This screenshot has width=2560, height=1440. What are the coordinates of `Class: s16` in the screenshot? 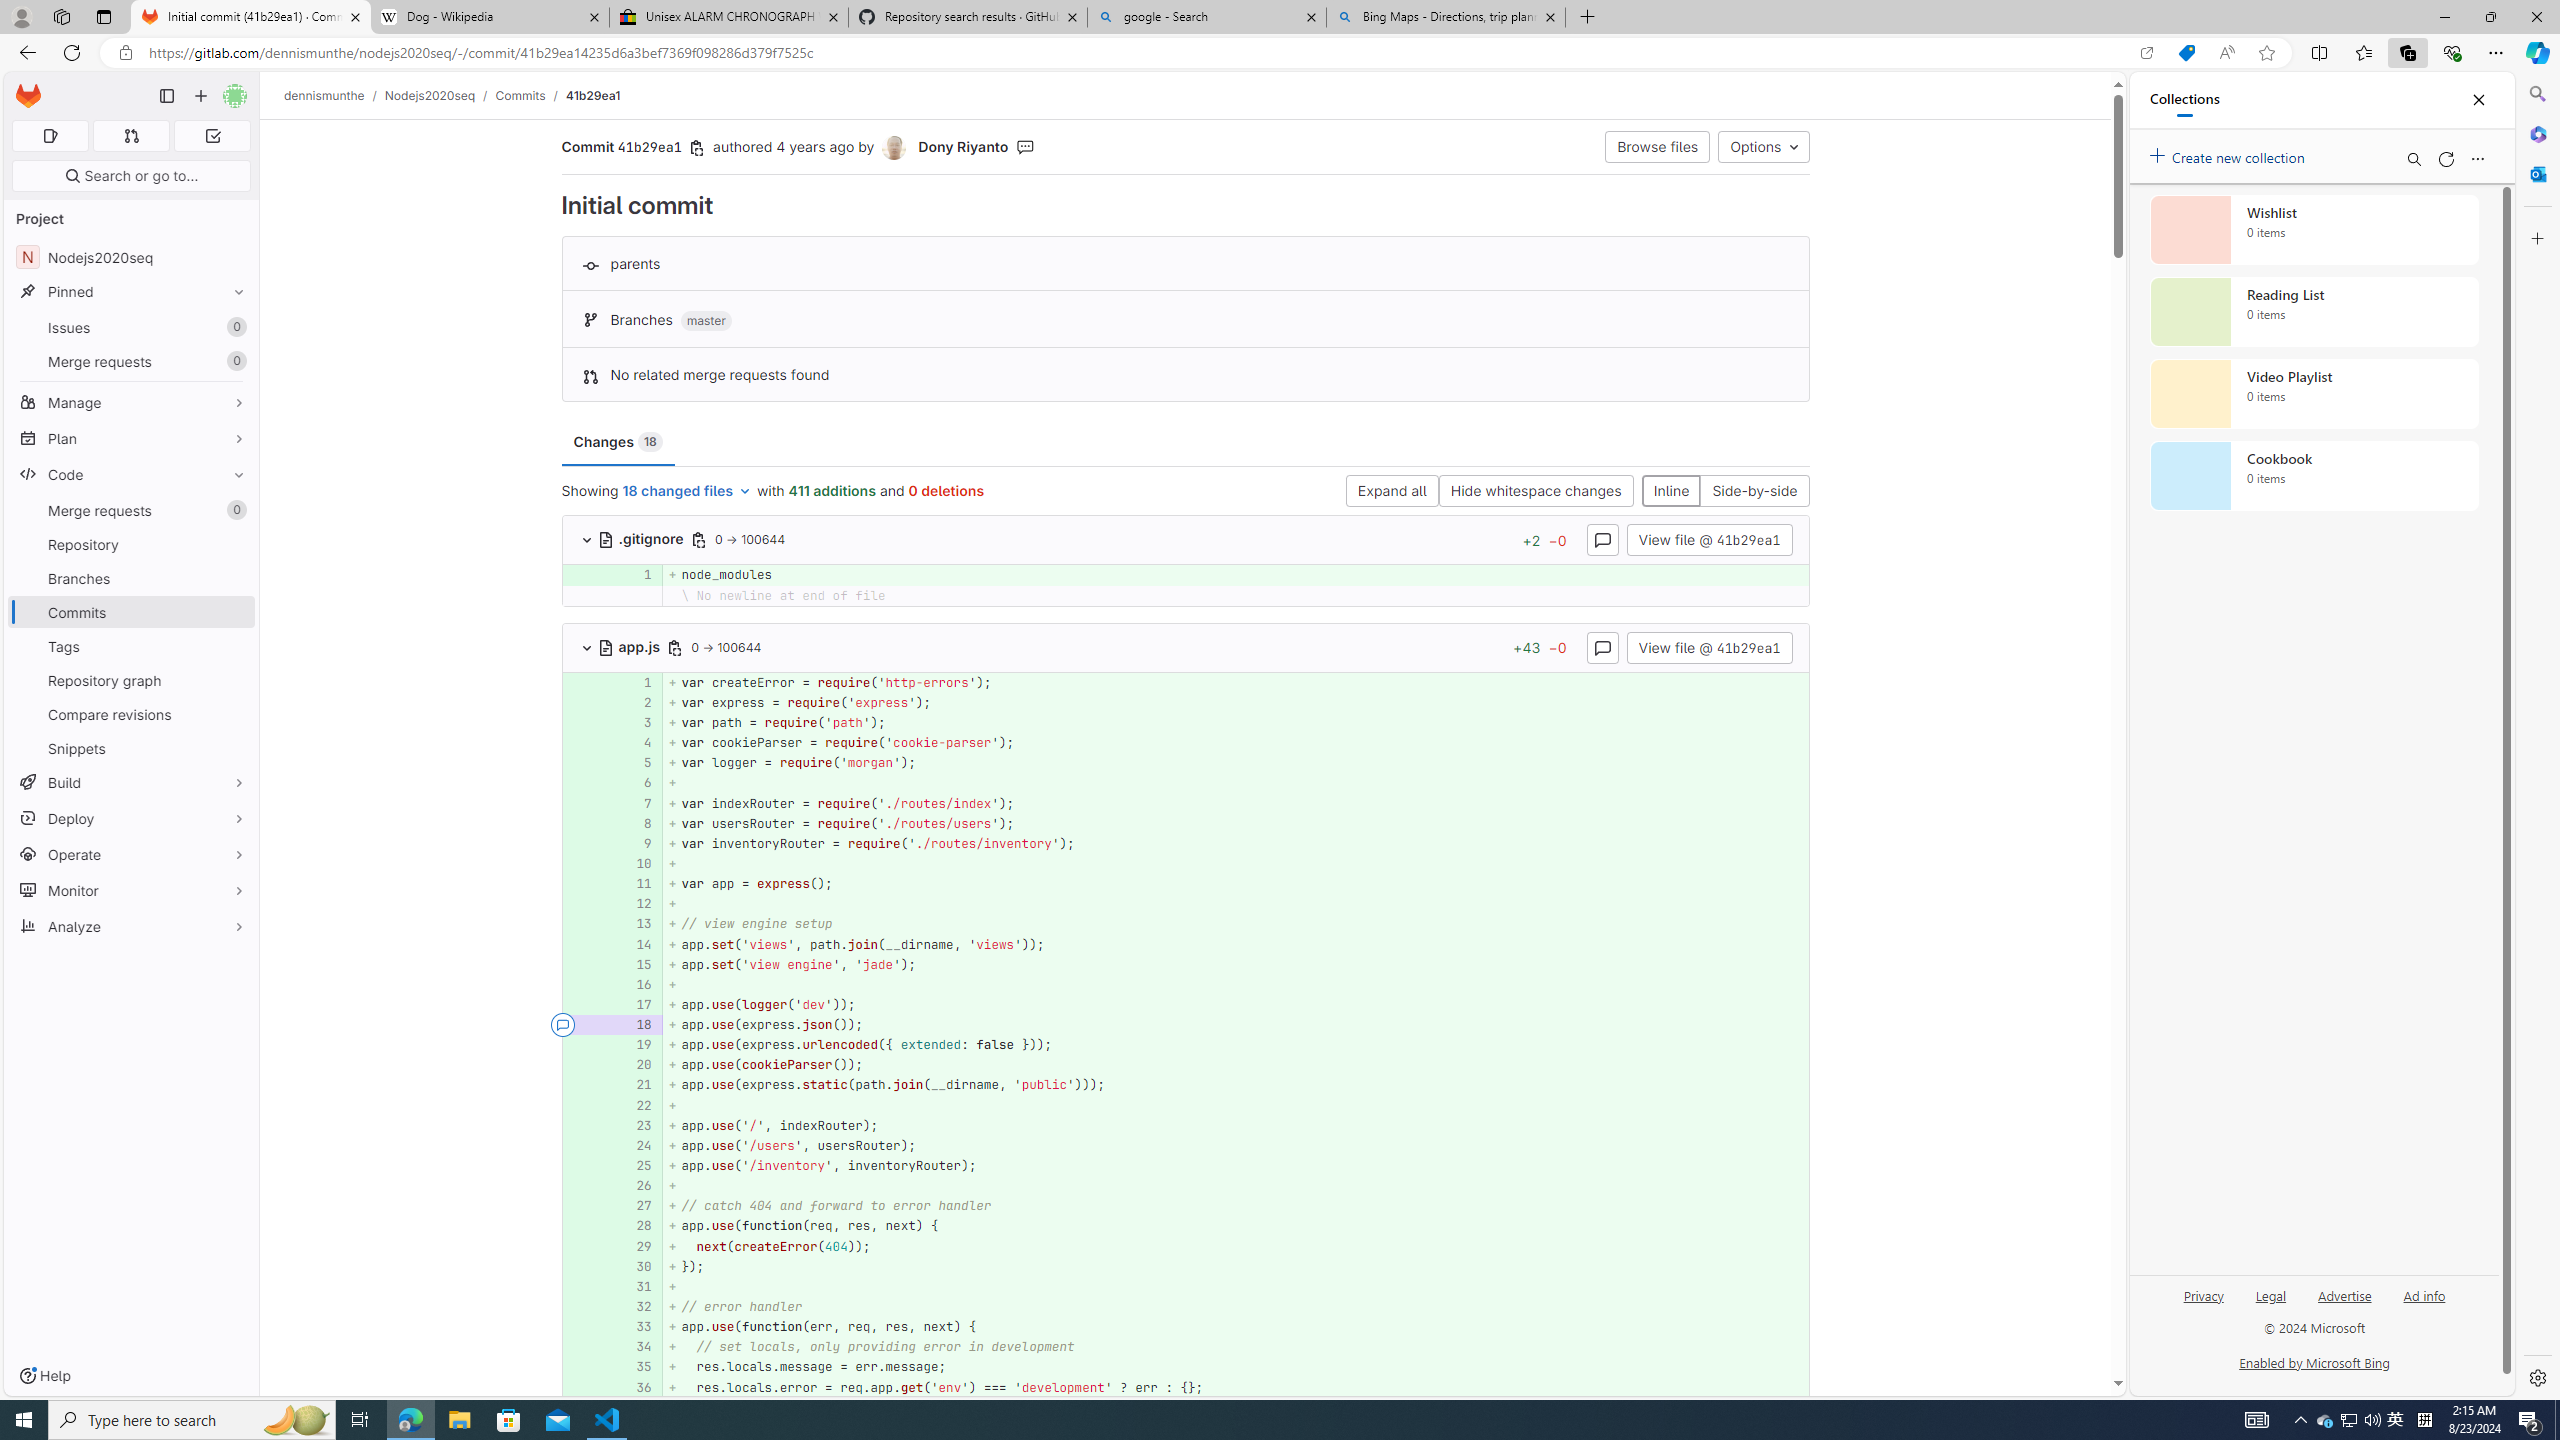 It's located at (606, 648).